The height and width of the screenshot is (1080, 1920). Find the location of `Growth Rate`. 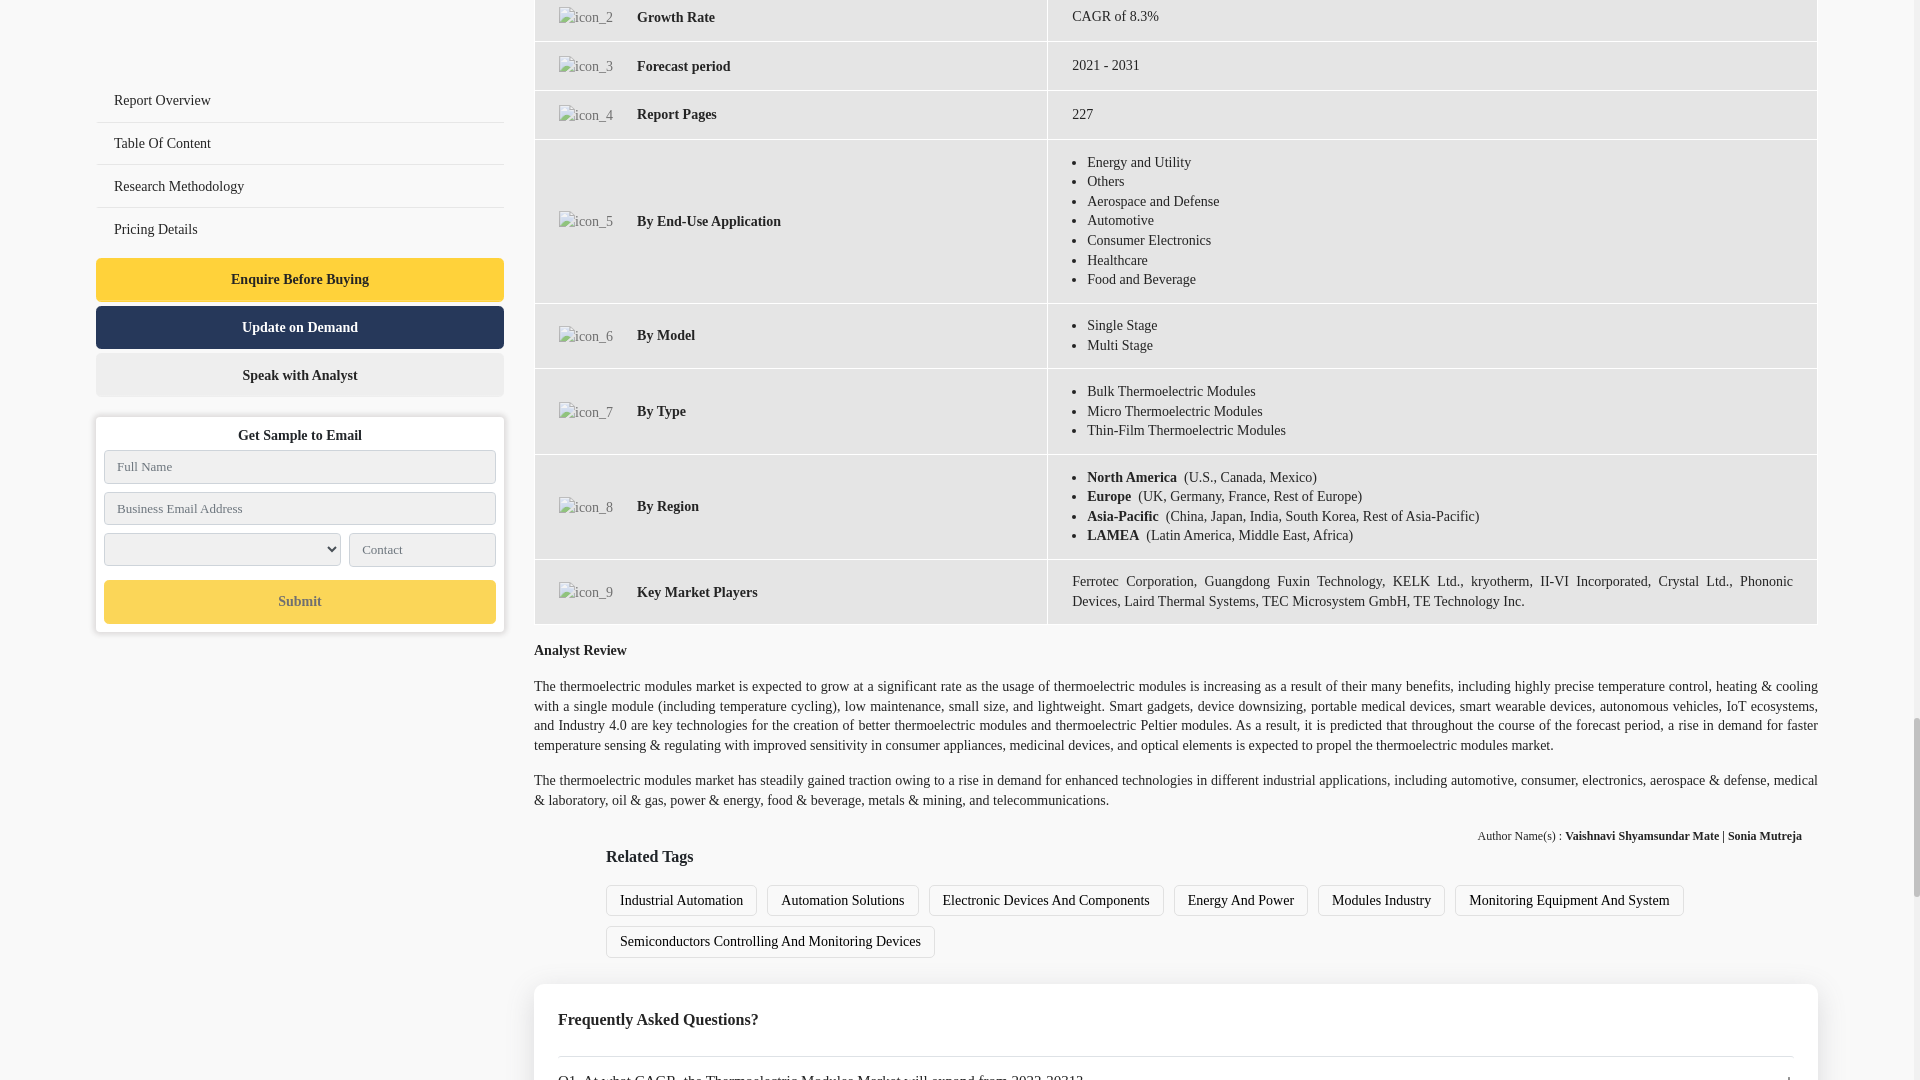

Growth Rate is located at coordinates (585, 17).